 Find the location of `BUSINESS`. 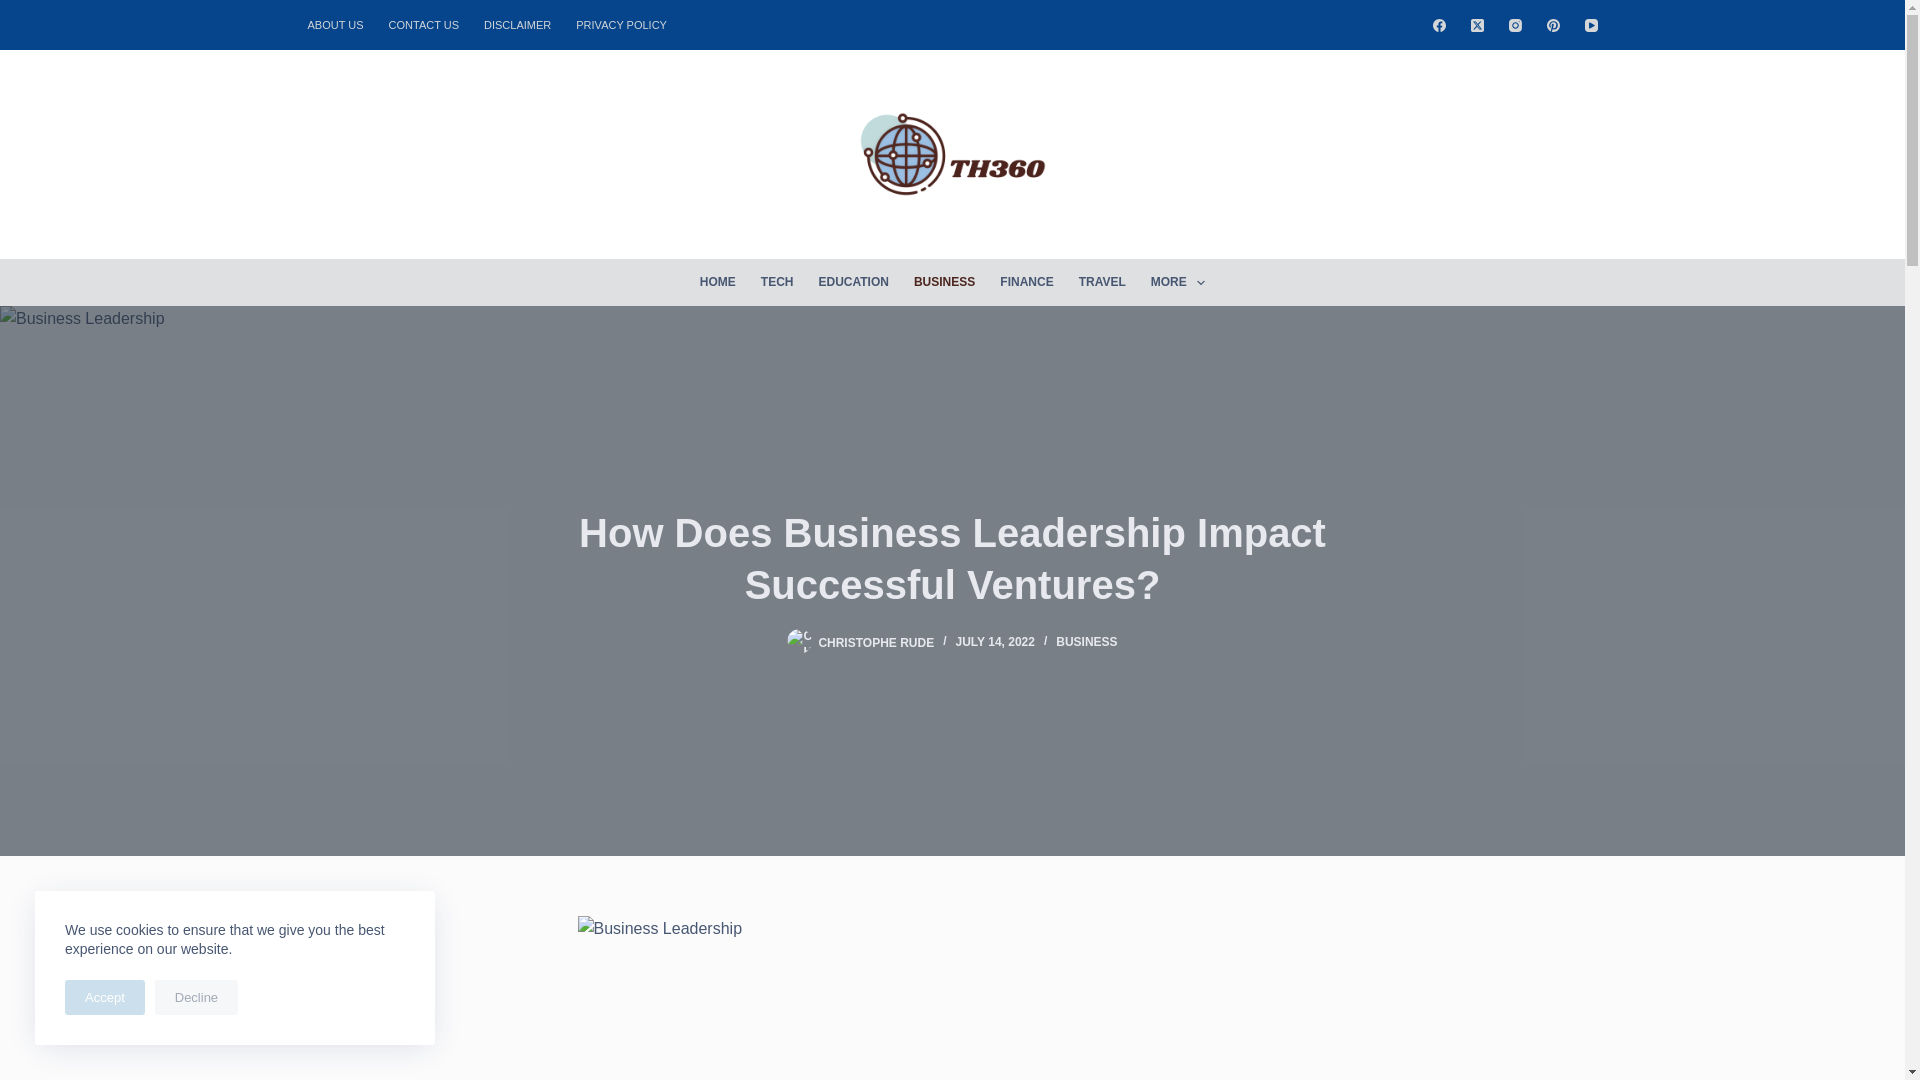

BUSINESS is located at coordinates (943, 282).